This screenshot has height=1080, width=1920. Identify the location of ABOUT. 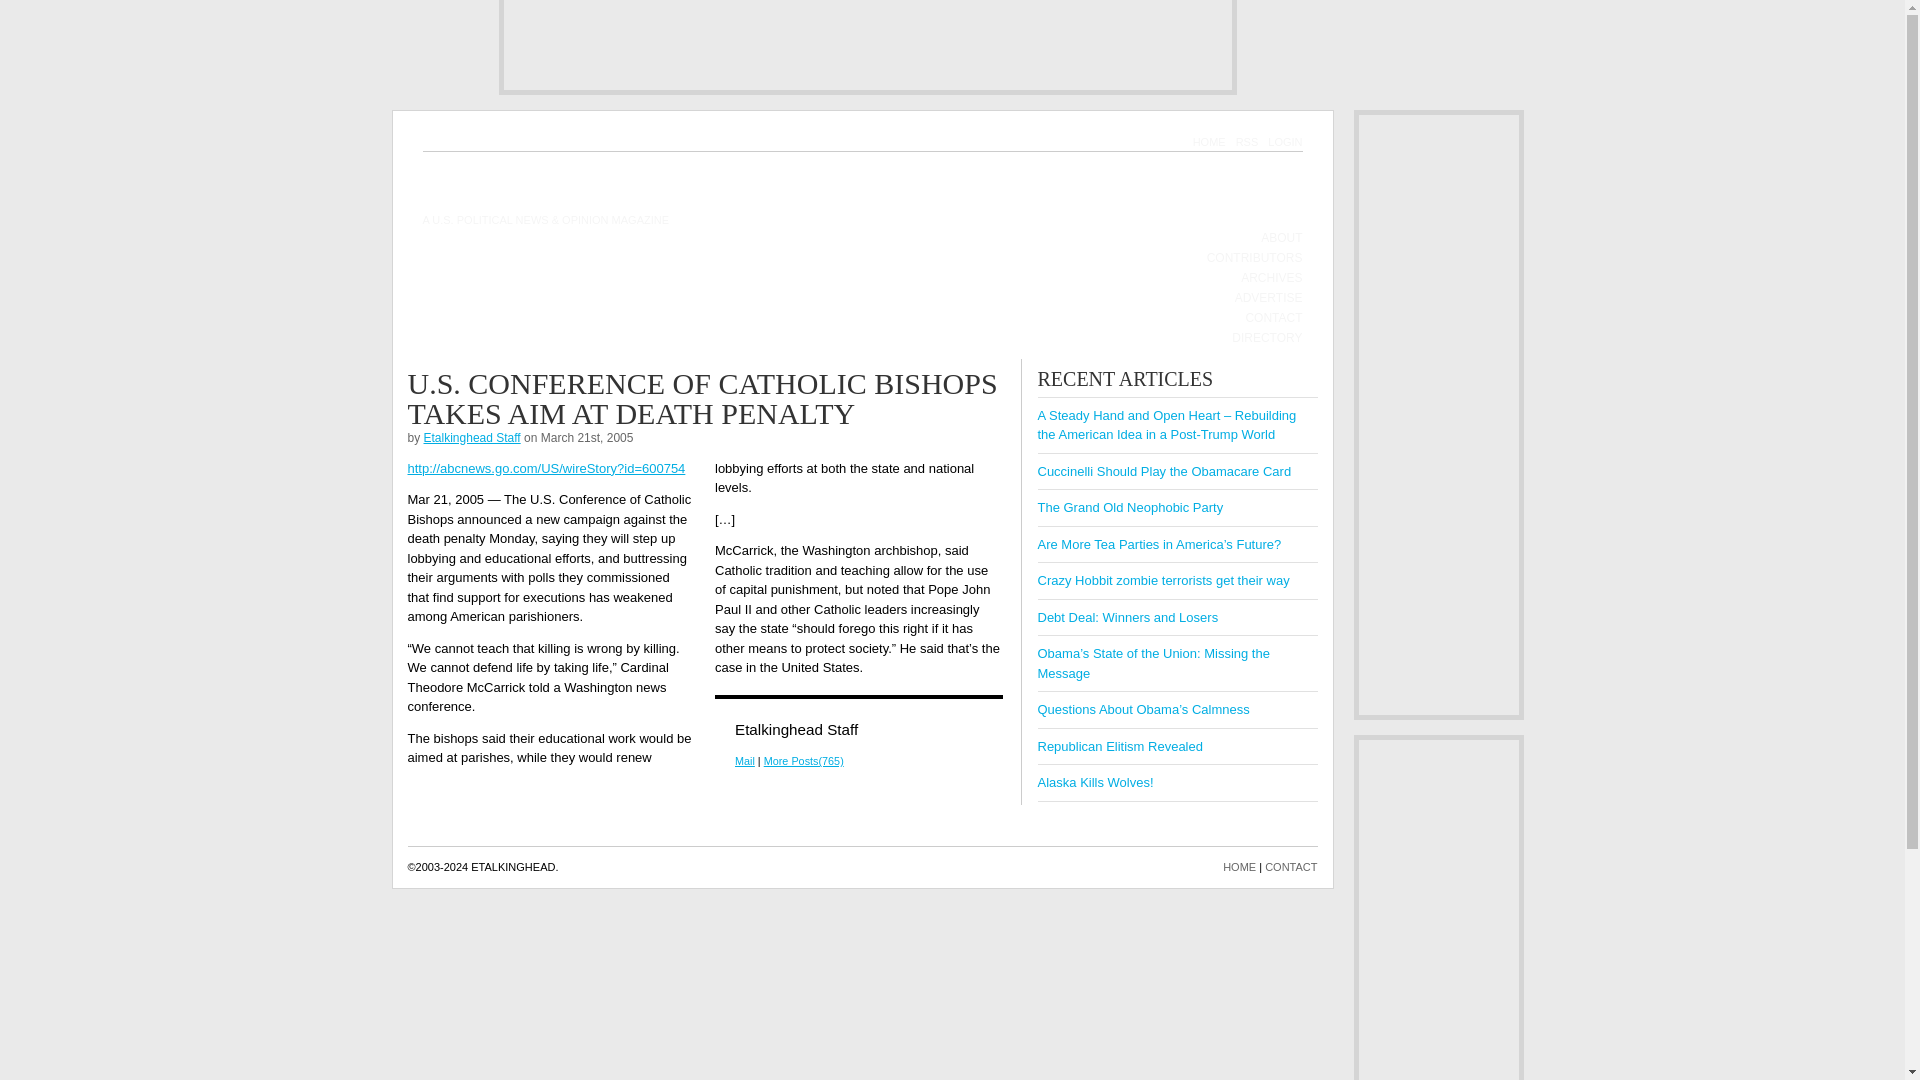
(1281, 238).